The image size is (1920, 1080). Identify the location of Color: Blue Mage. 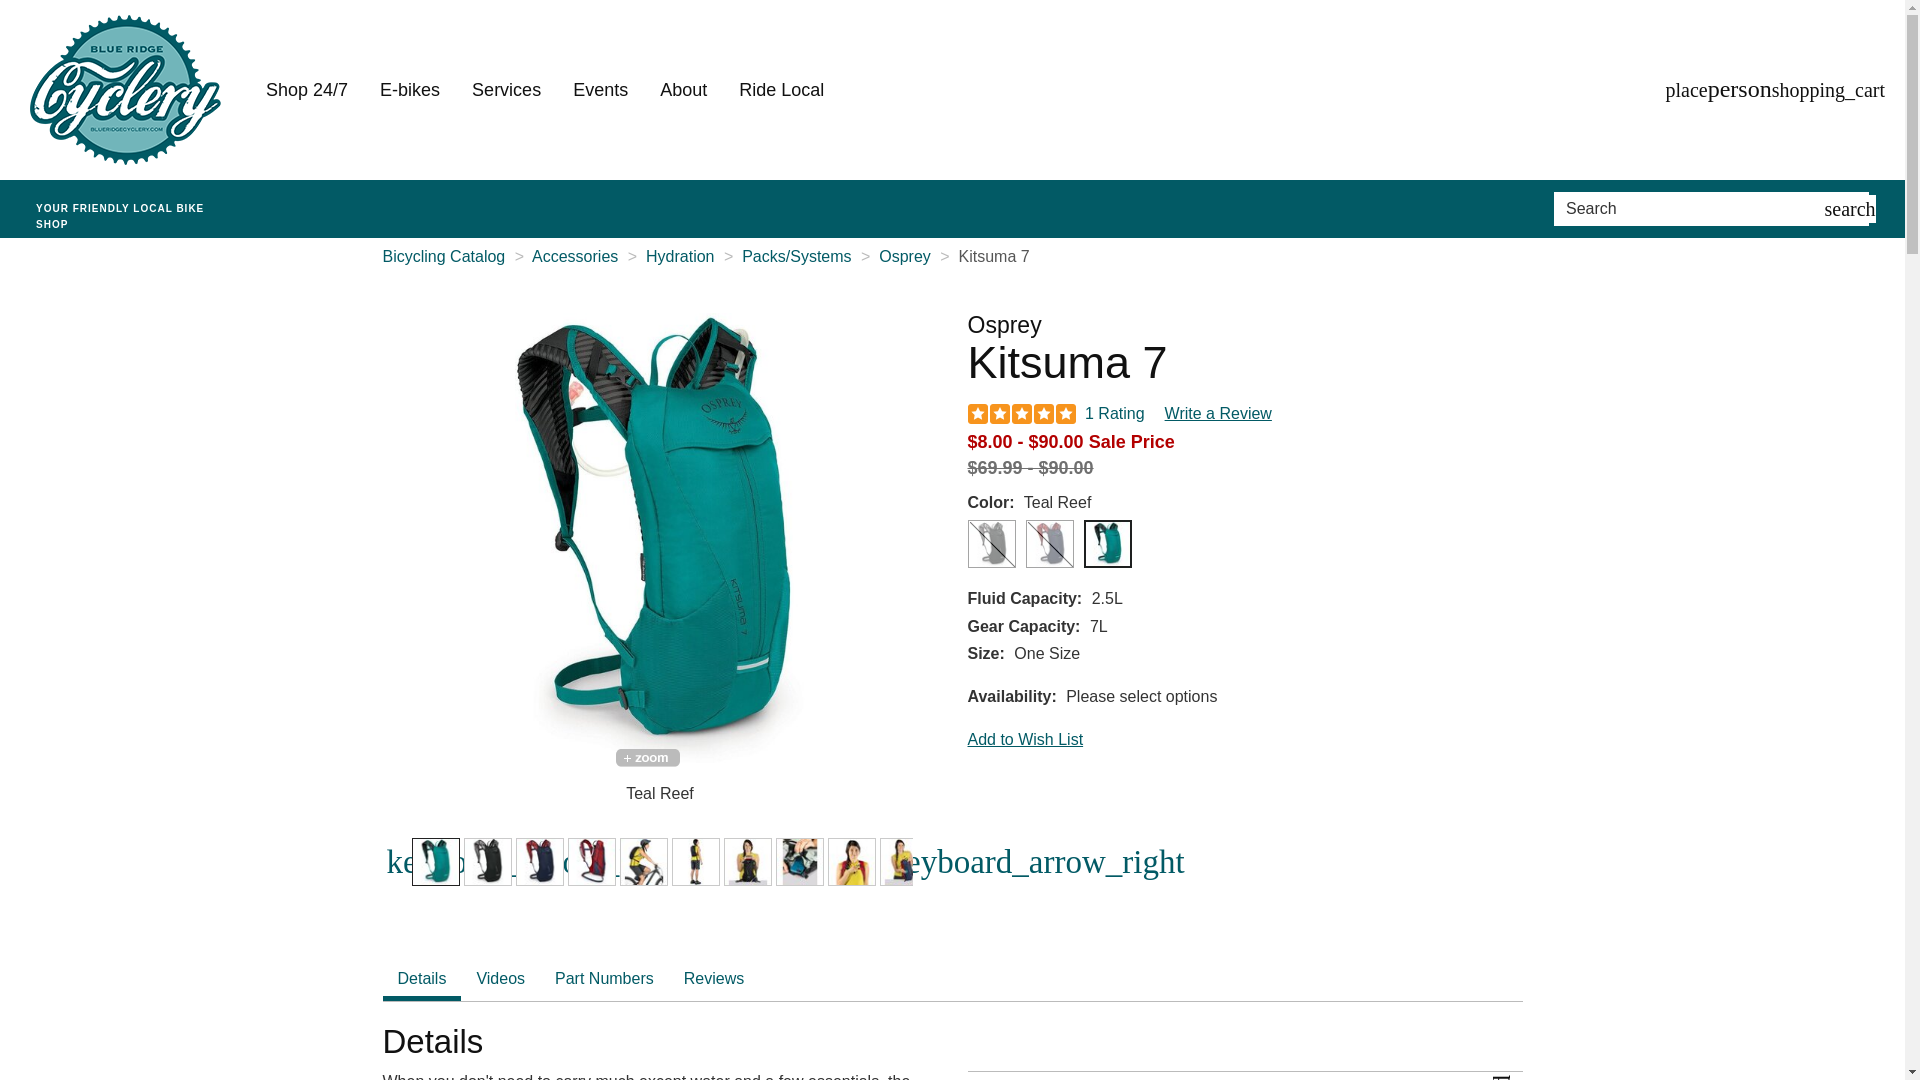
(539, 862).